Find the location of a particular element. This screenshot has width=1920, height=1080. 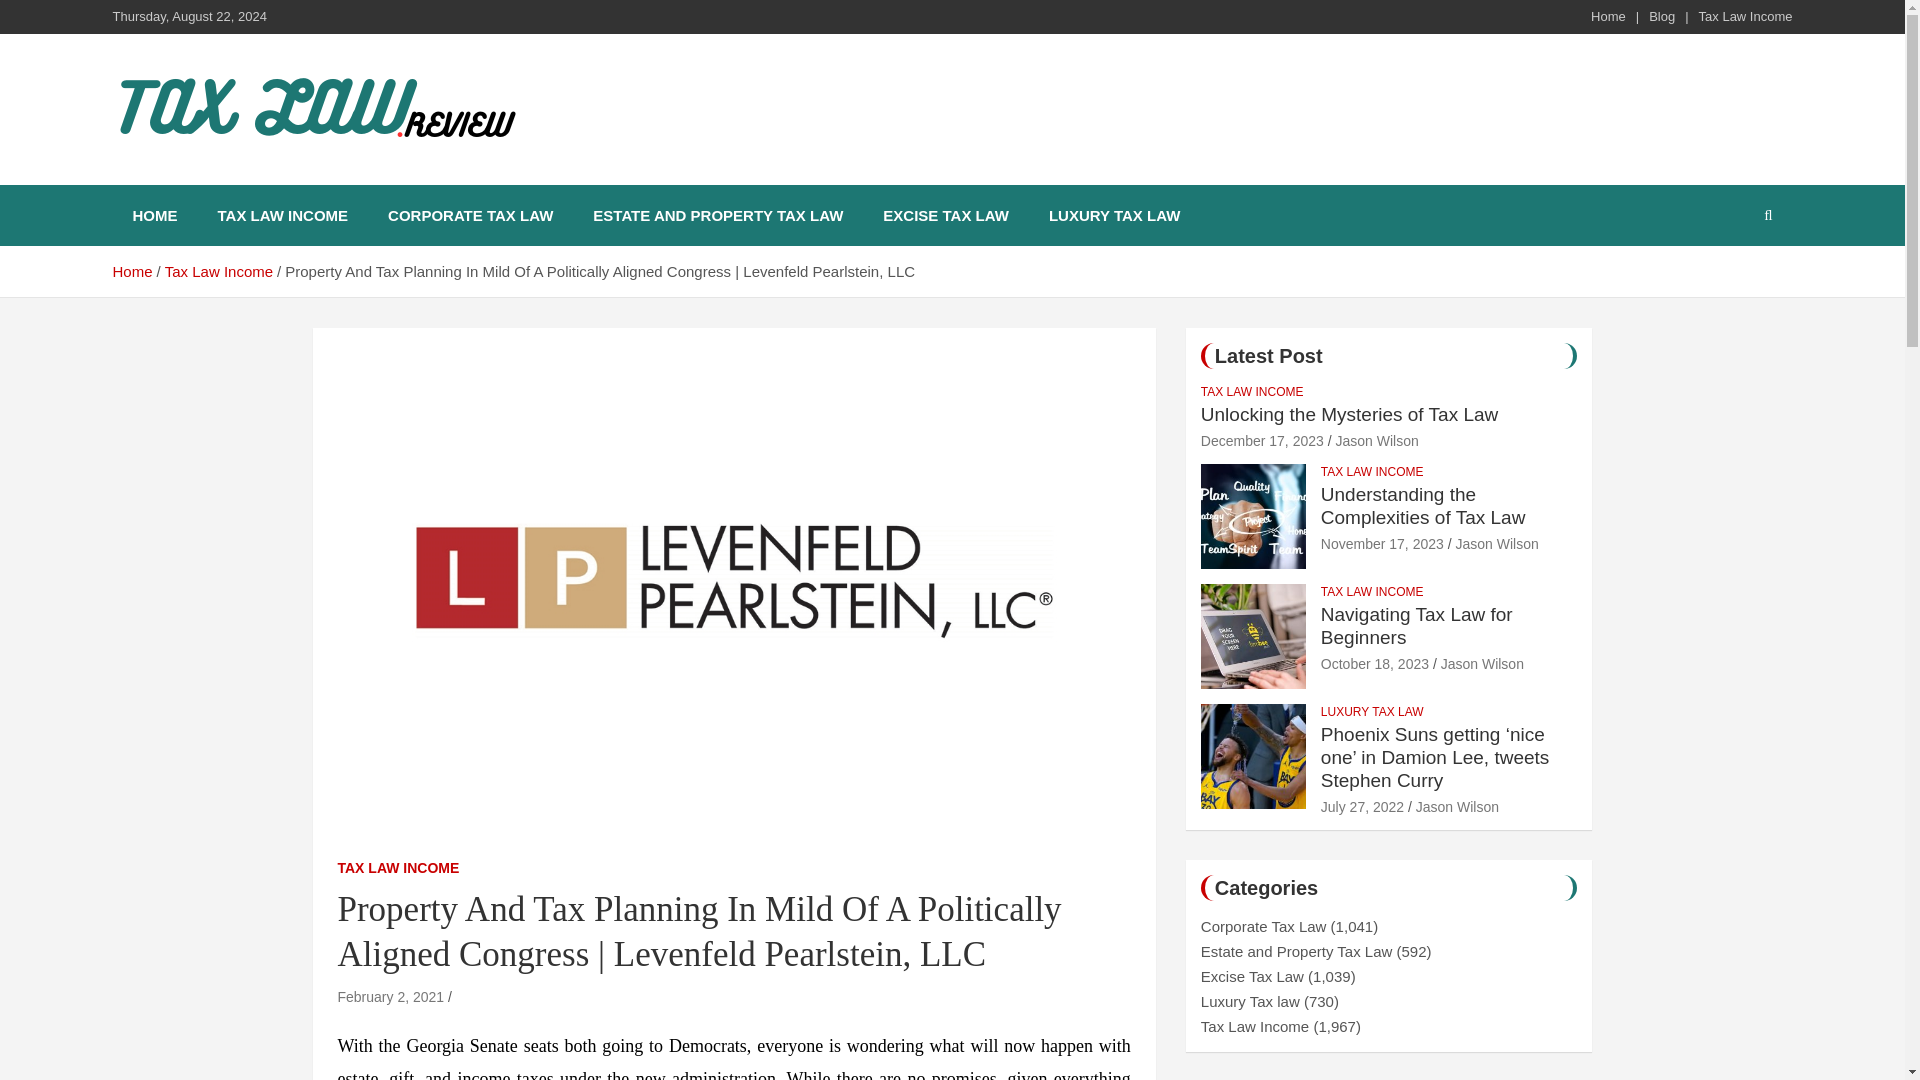

CORPORATE TAX LAW is located at coordinates (470, 215).